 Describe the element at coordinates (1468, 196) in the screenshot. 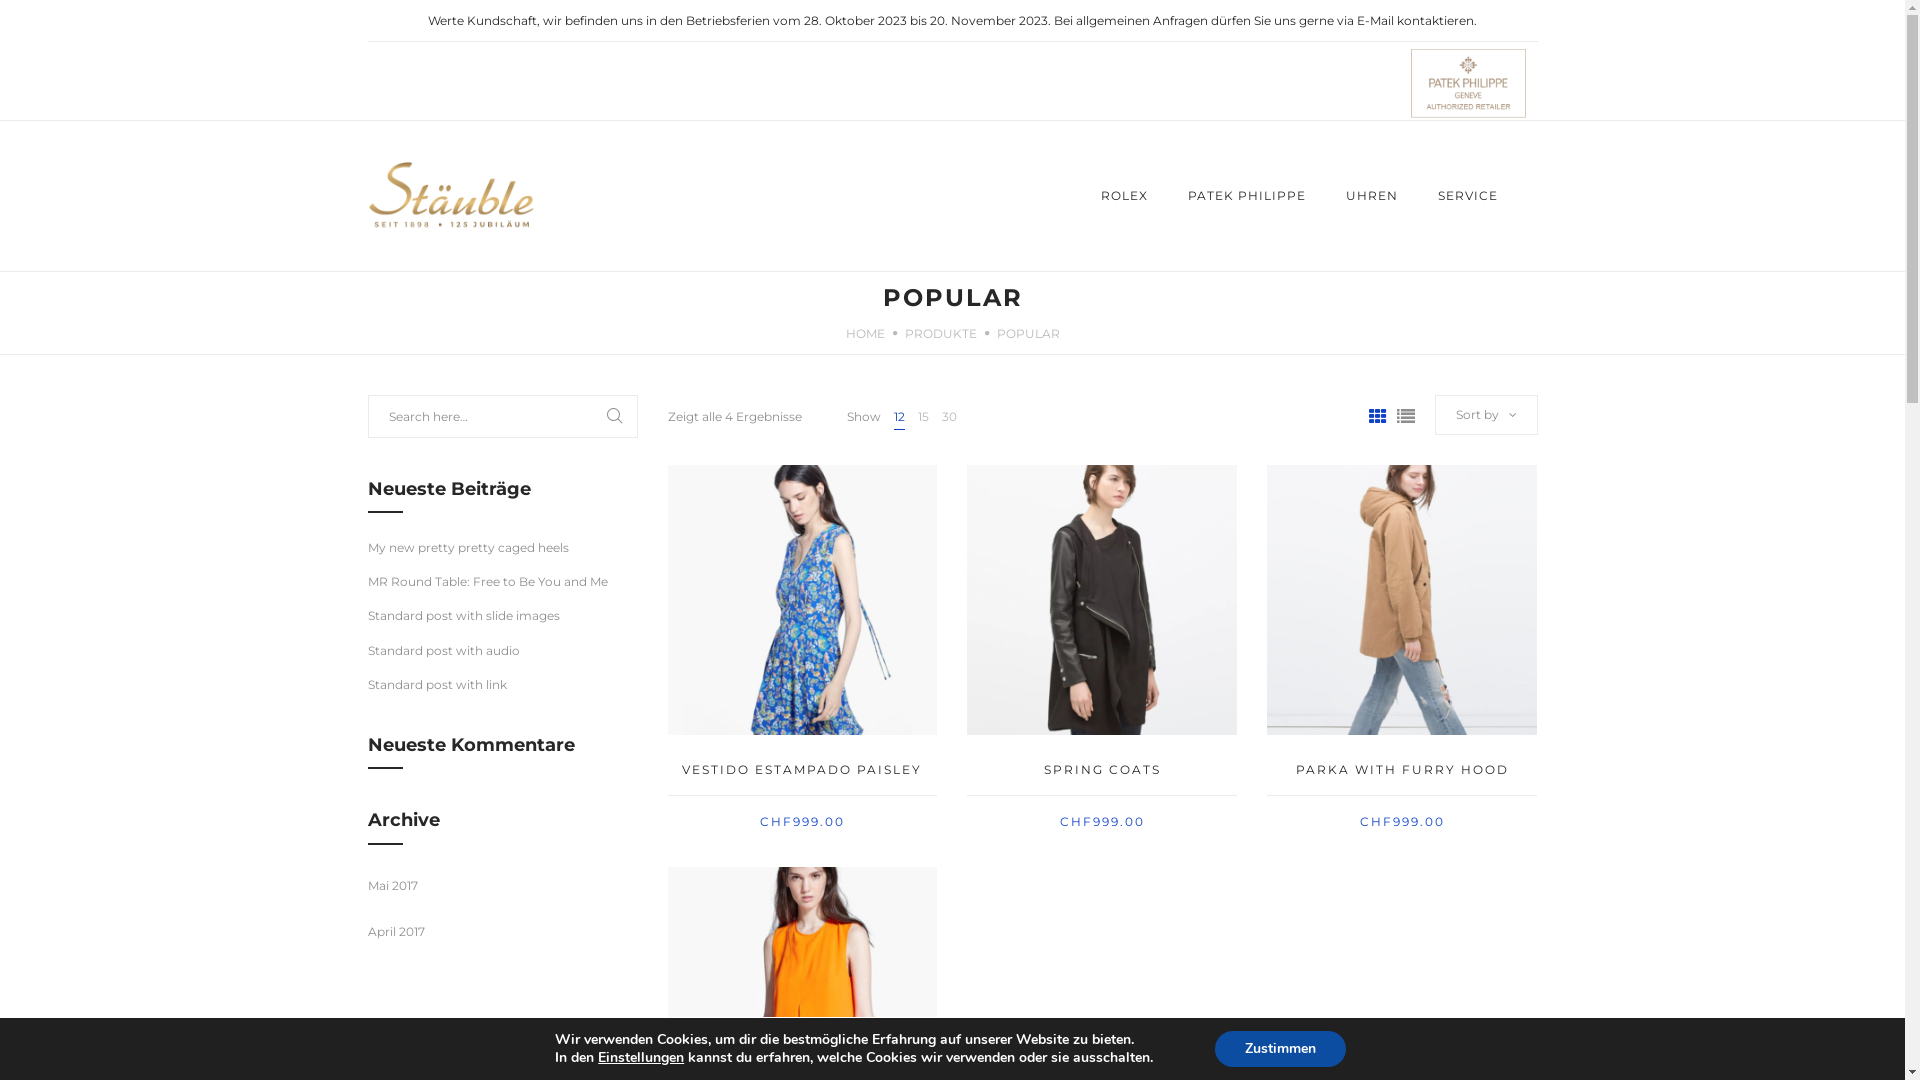

I see `SERVICE` at that location.